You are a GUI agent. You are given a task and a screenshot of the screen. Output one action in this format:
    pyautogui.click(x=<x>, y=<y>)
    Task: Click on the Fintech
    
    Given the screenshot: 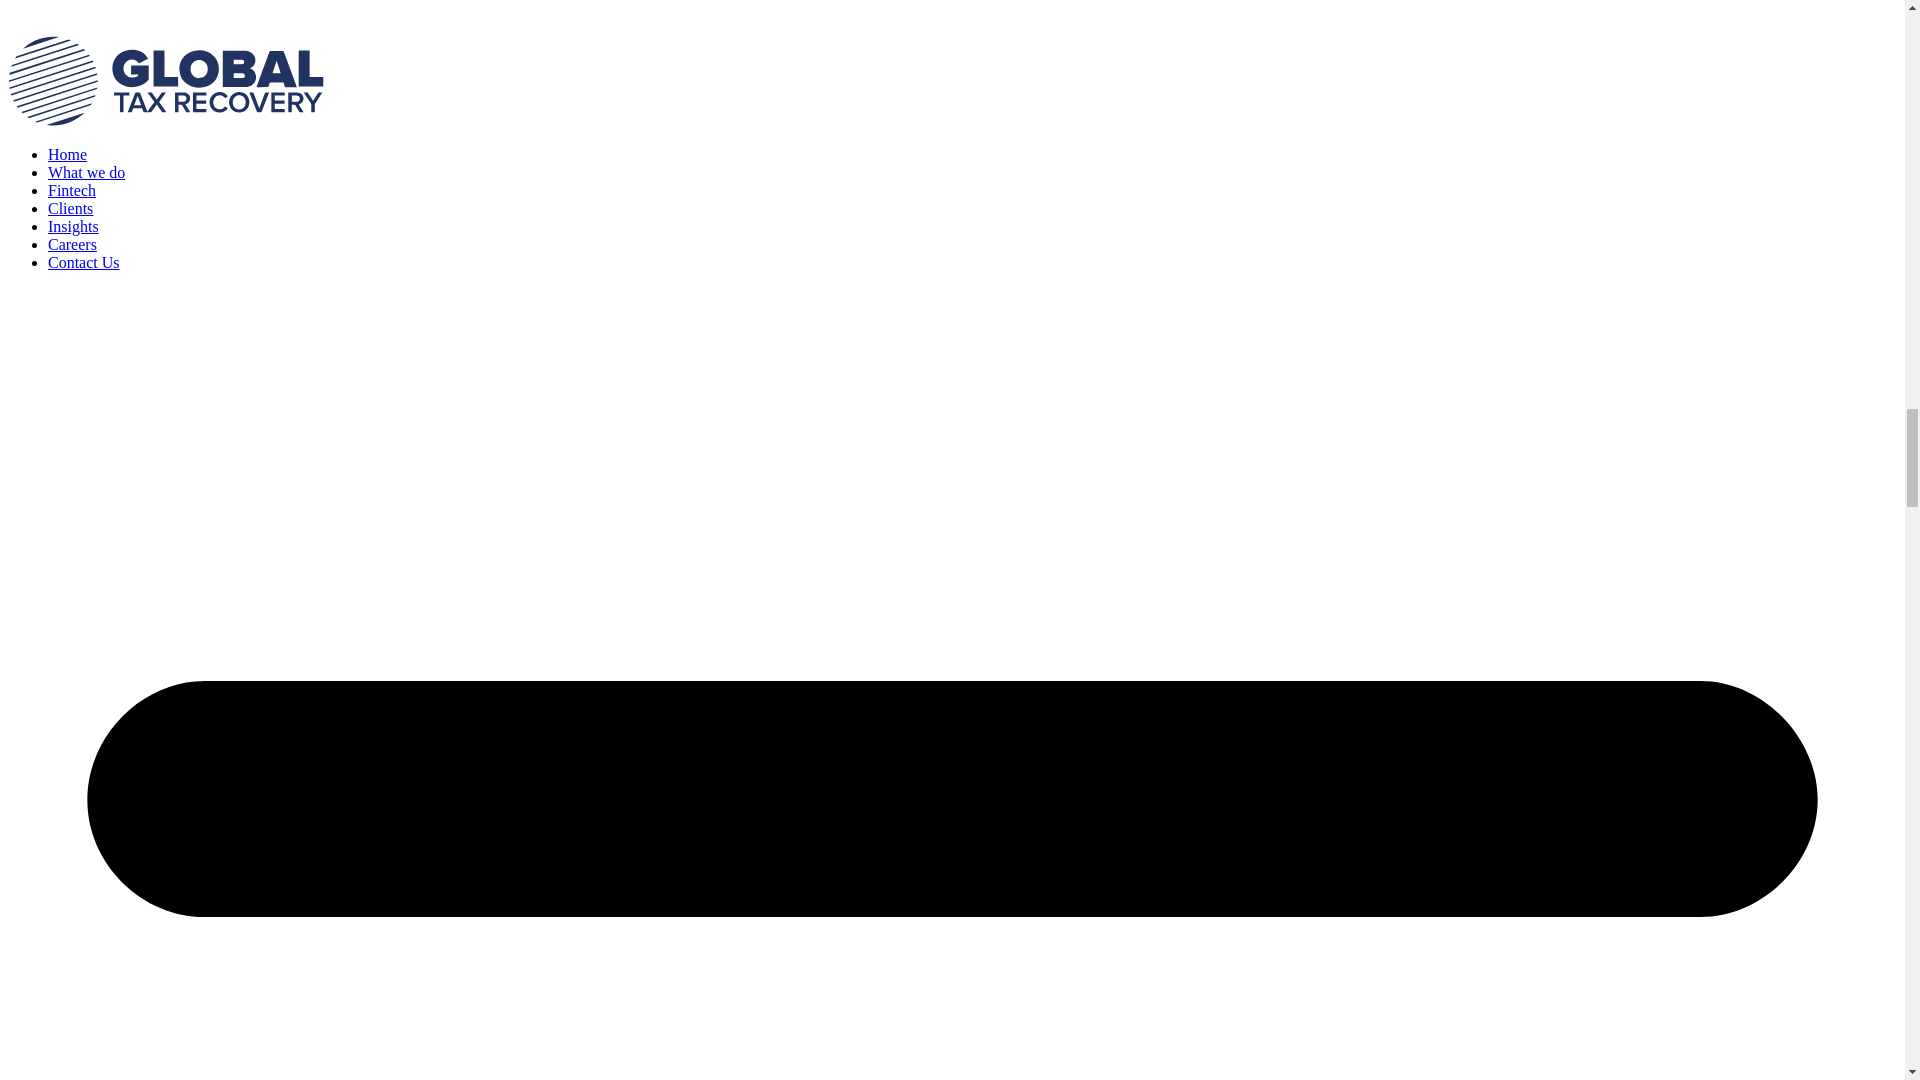 What is the action you would take?
    pyautogui.click(x=72, y=190)
    